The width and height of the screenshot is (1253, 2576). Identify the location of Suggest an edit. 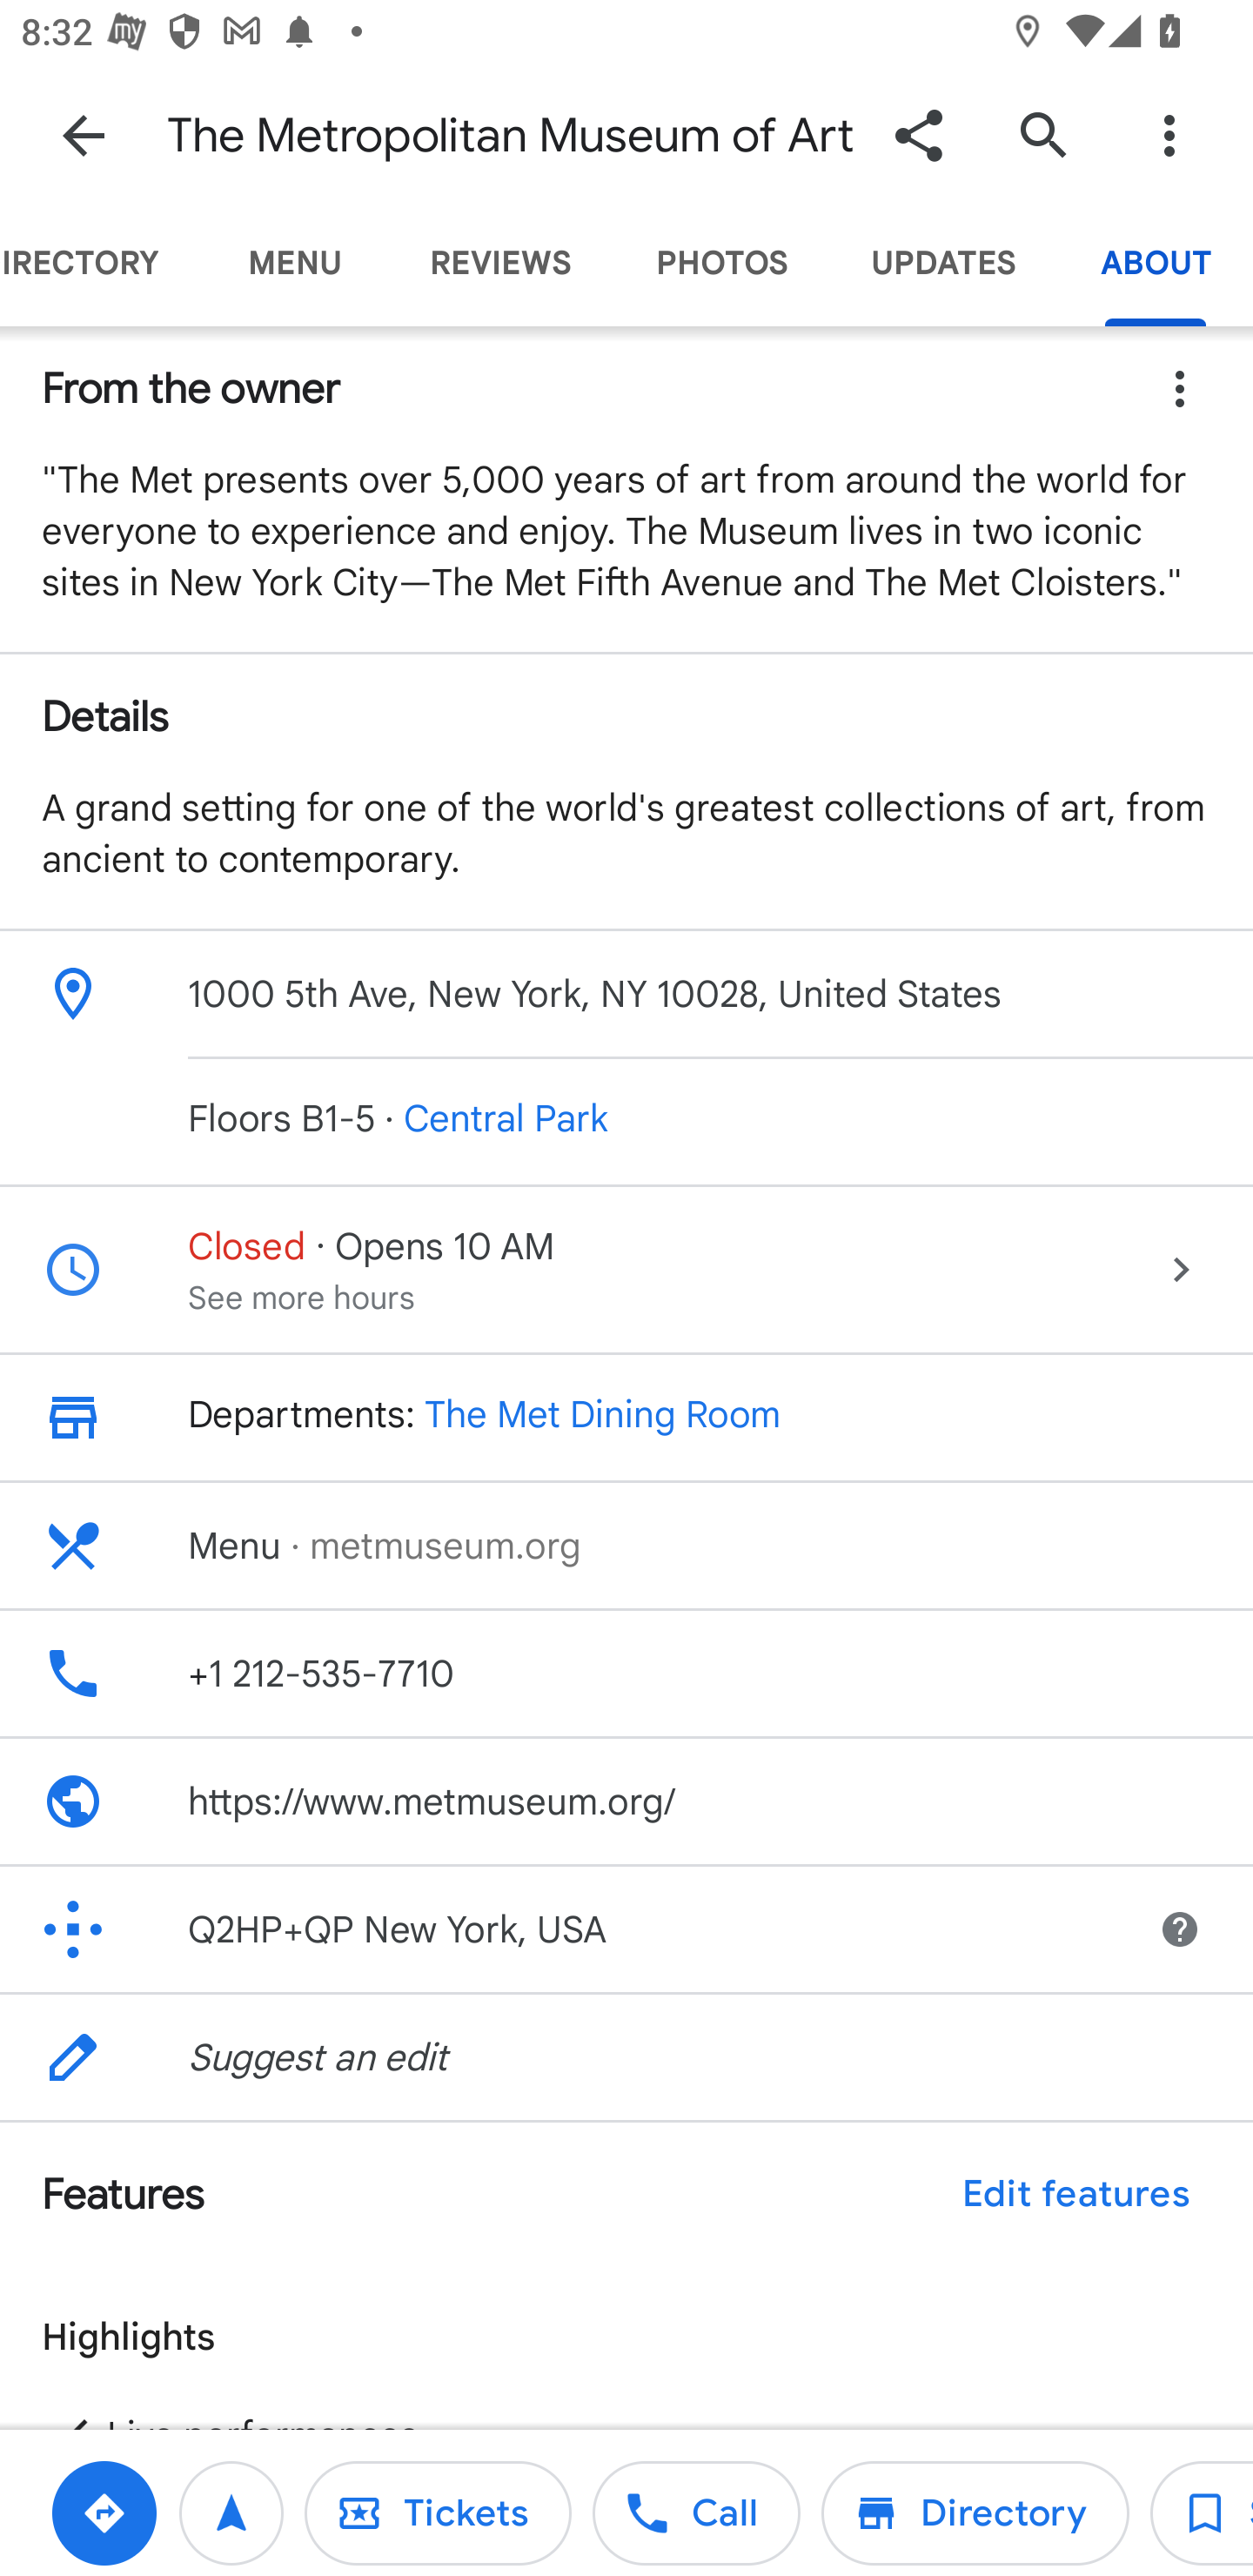
(626, 2057).